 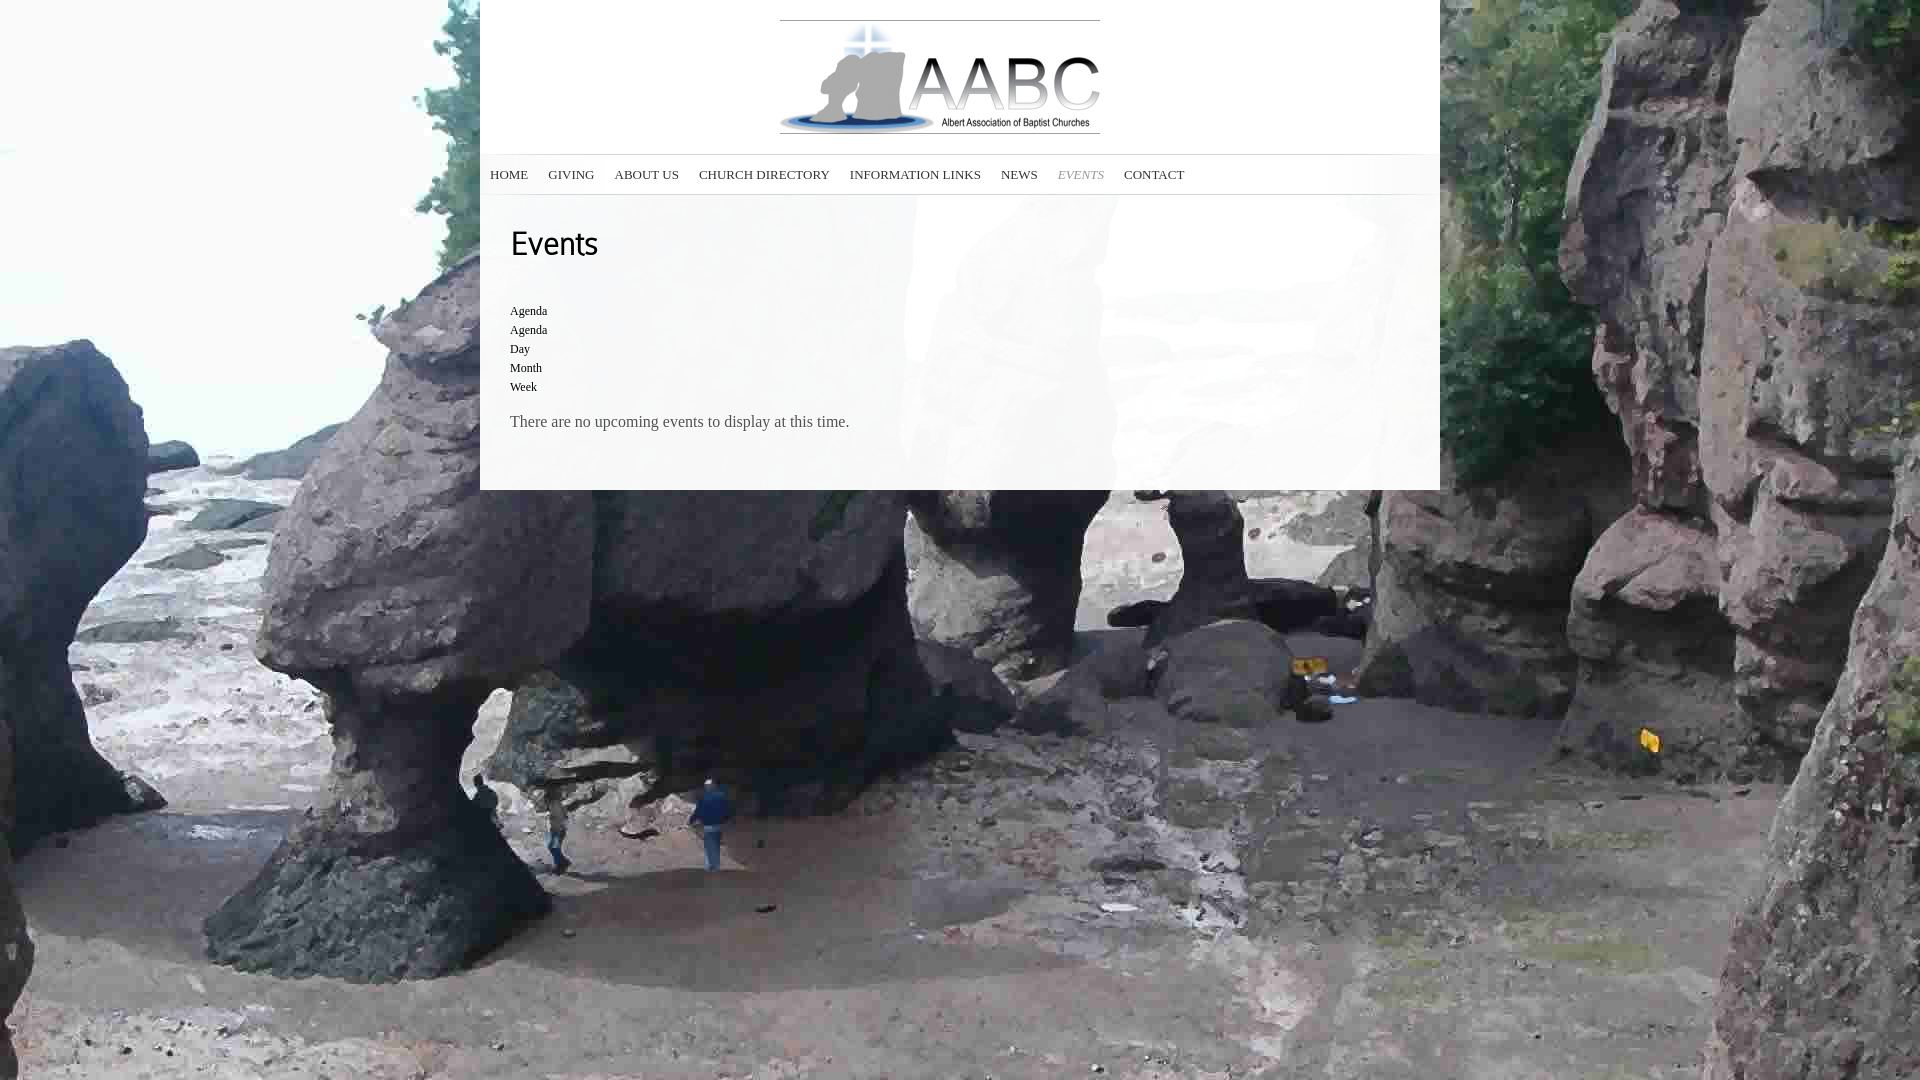 What do you see at coordinates (646, 174) in the screenshot?
I see `ABOUT US` at bounding box center [646, 174].